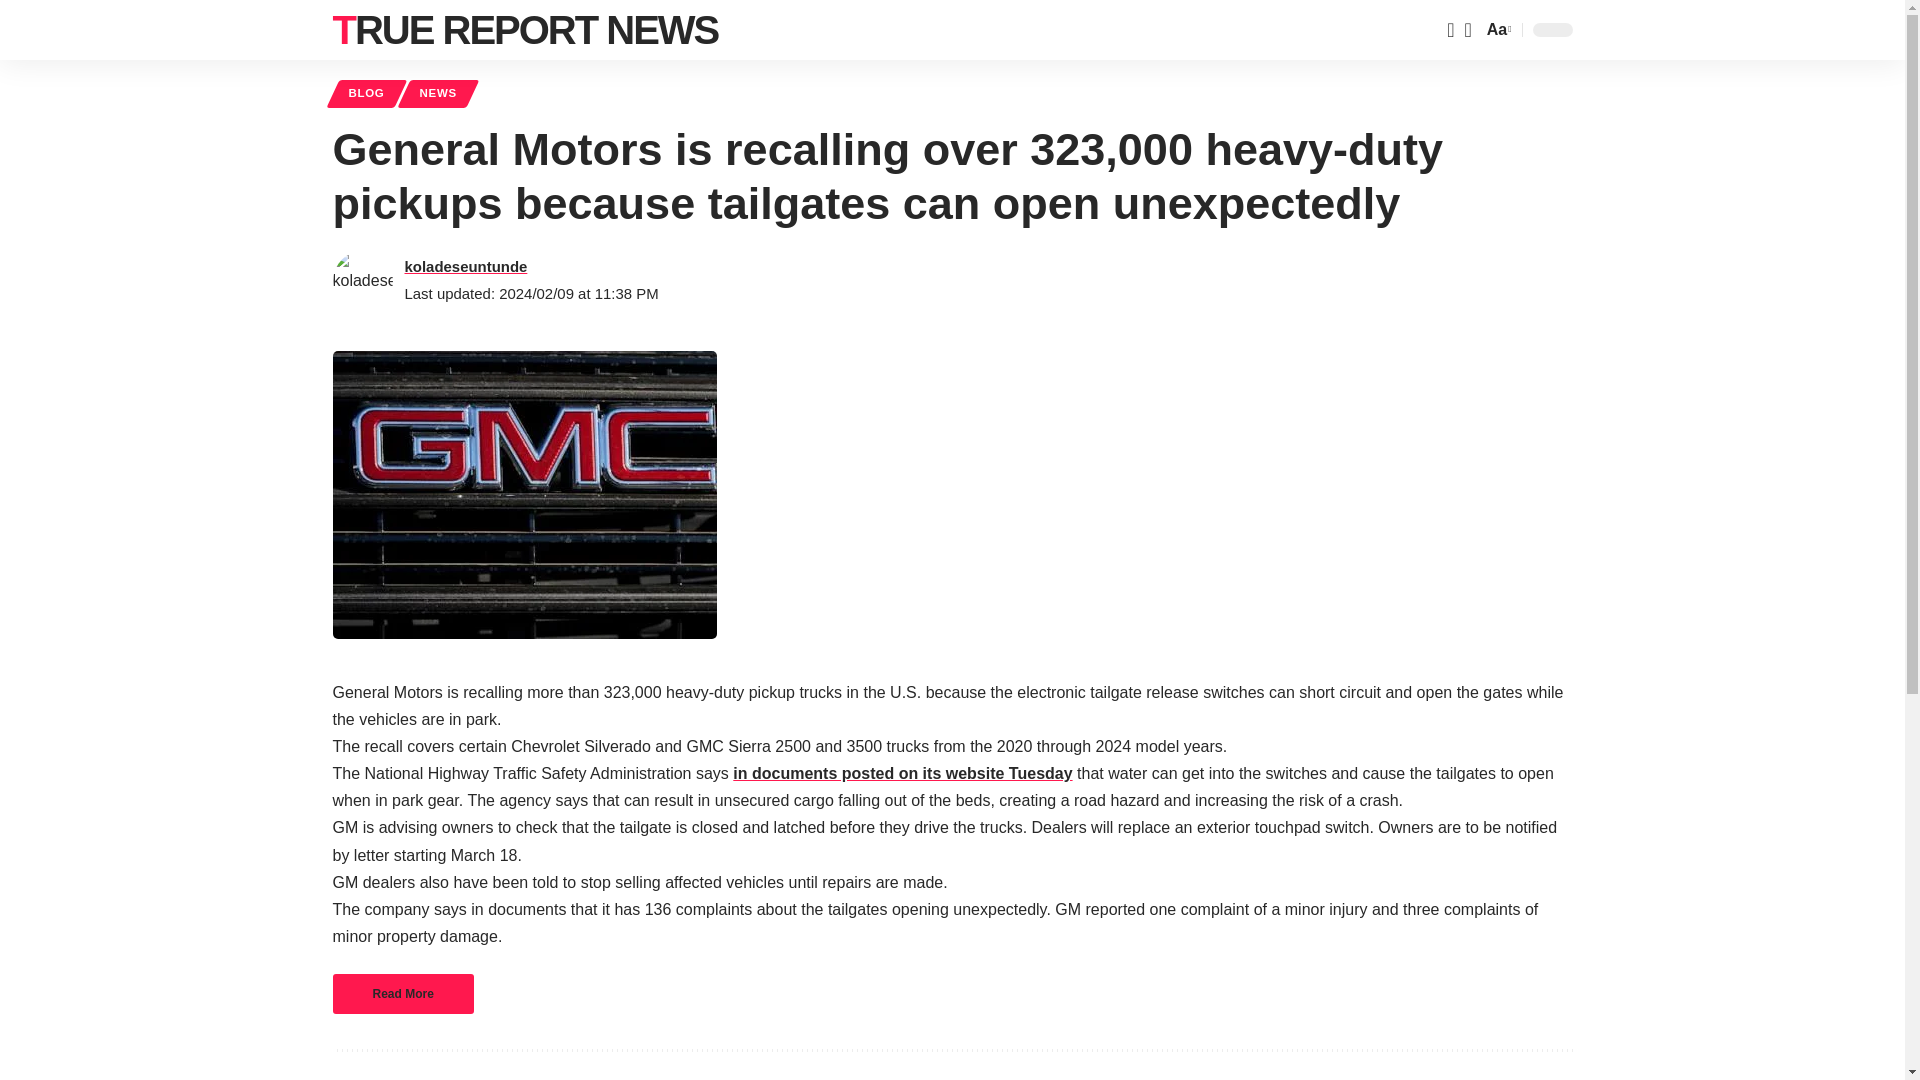 This screenshot has height=1080, width=1920. What do you see at coordinates (525, 30) in the screenshot?
I see `True Report News` at bounding box center [525, 30].